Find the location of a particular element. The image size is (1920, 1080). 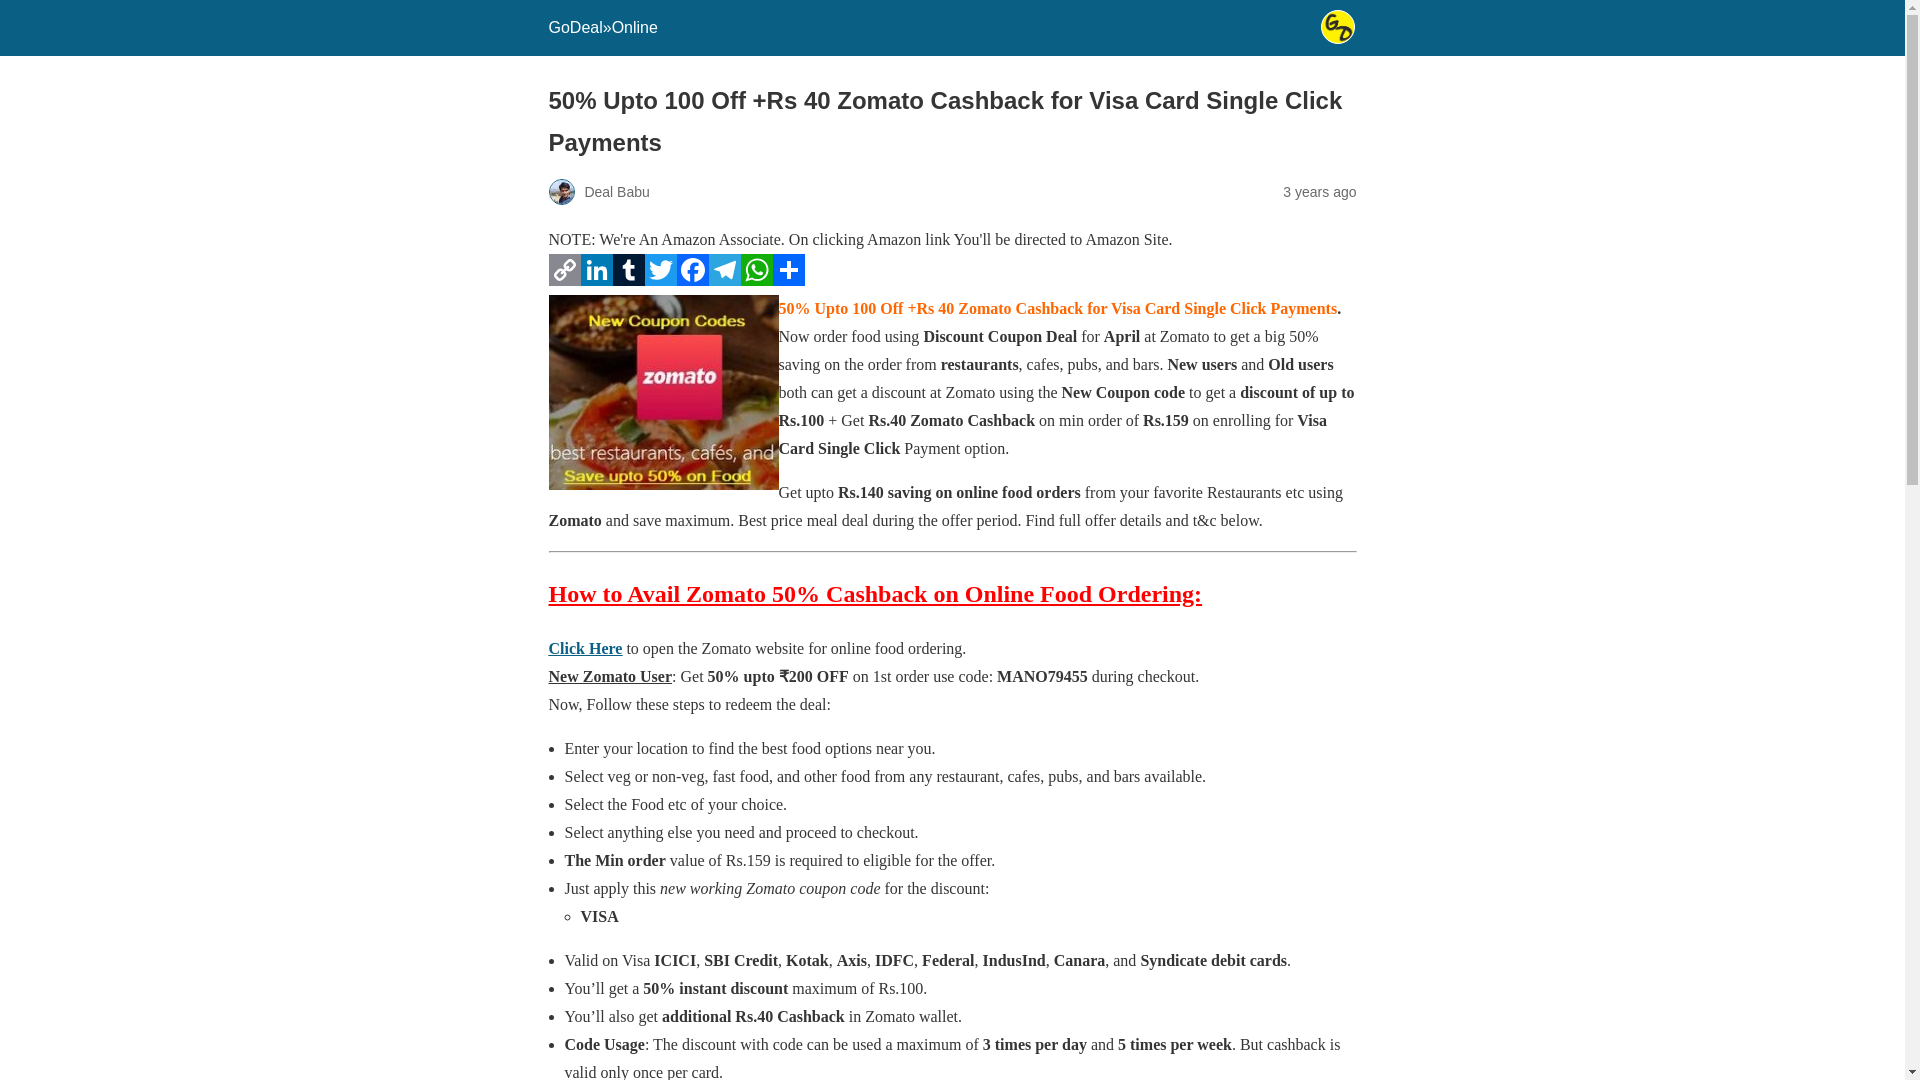

Telegram is located at coordinates (724, 280).